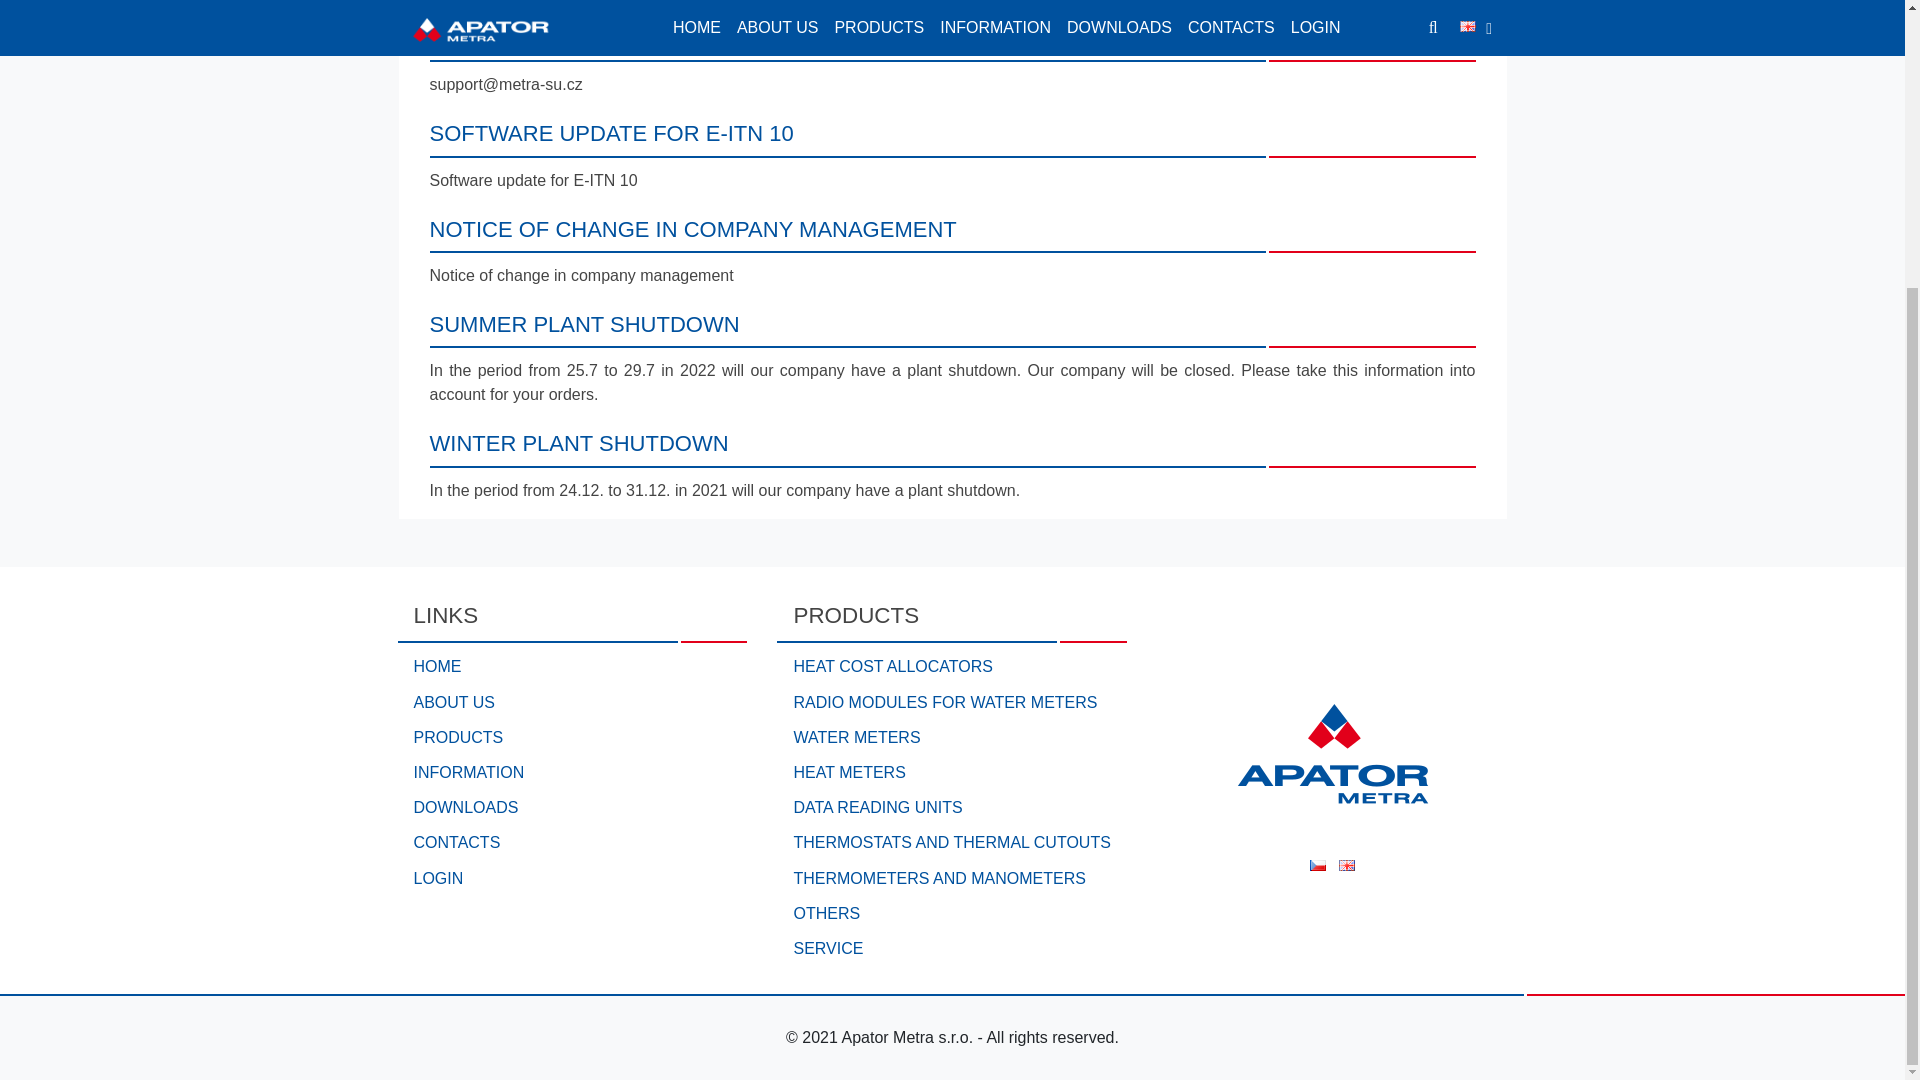  I want to click on HOME, so click(572, 666).